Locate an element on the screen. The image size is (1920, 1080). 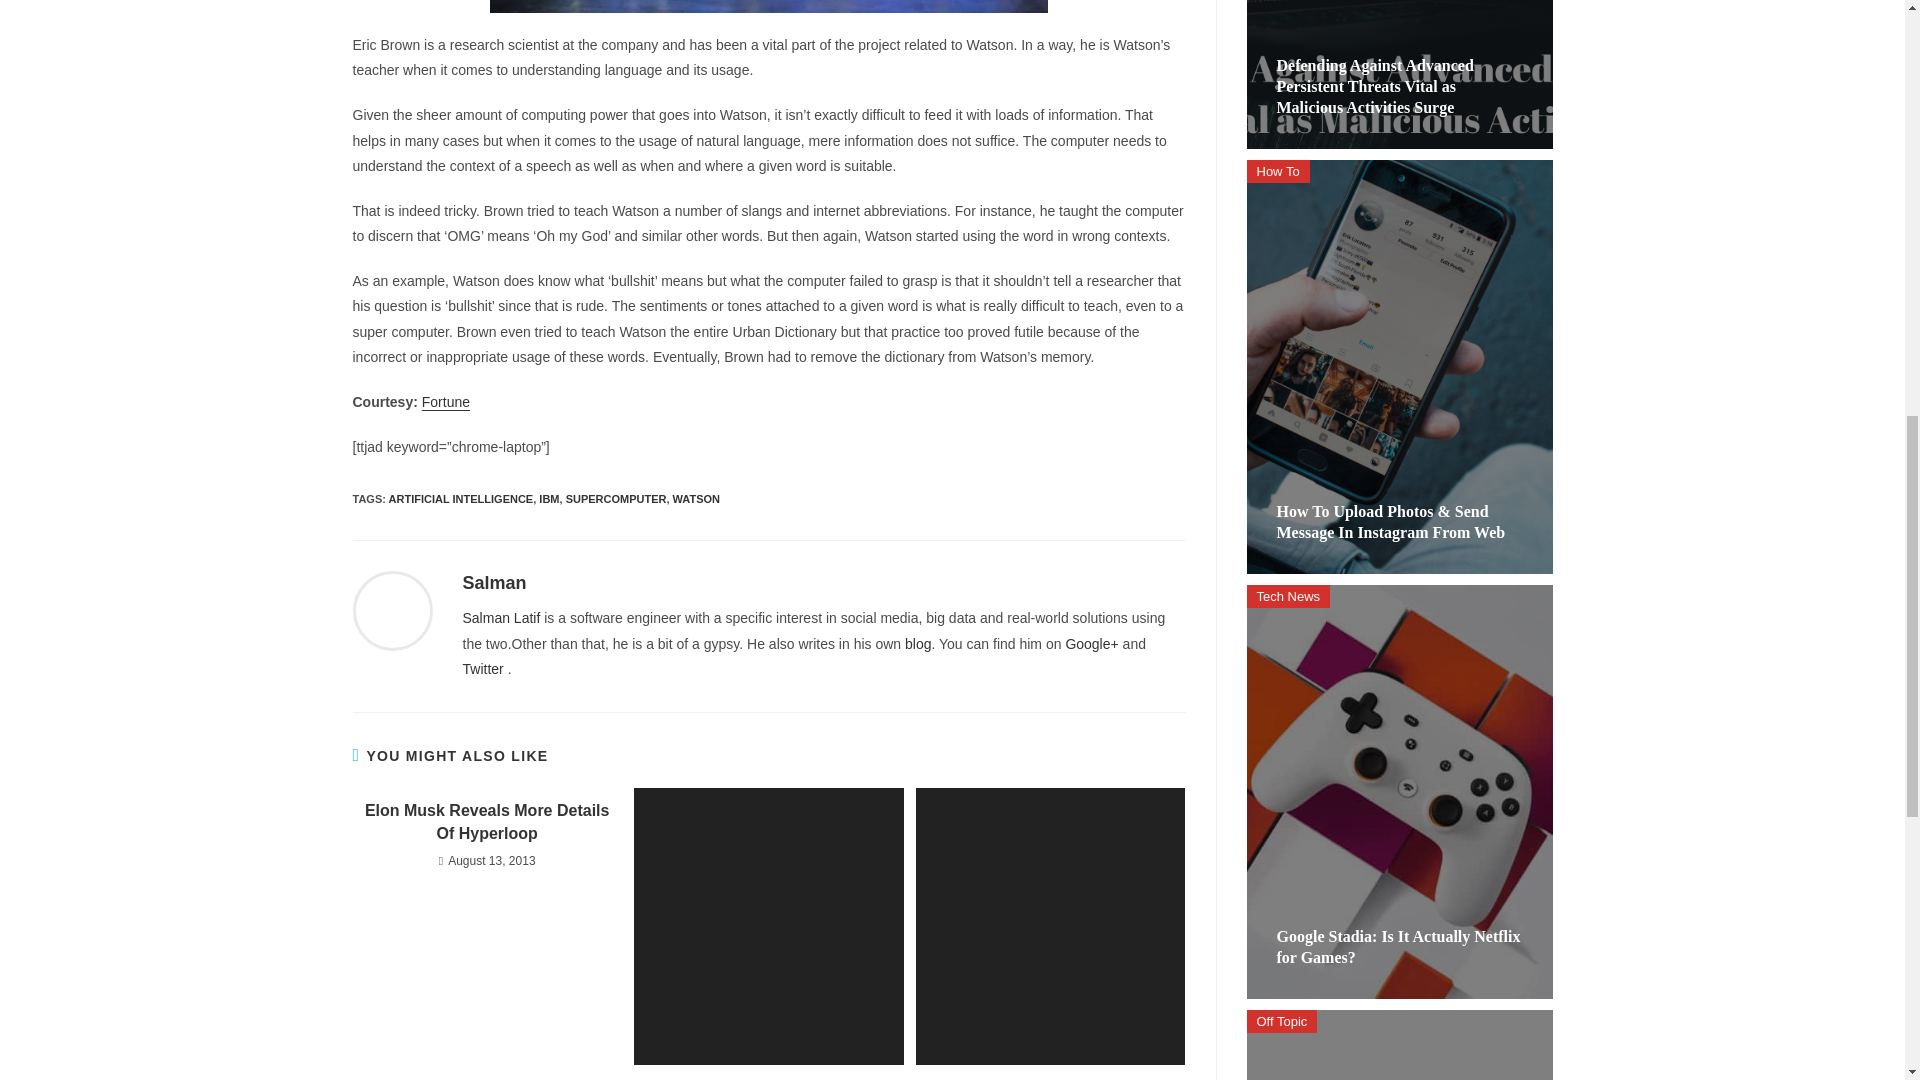
Fortune is located at coordinates (446, 402).